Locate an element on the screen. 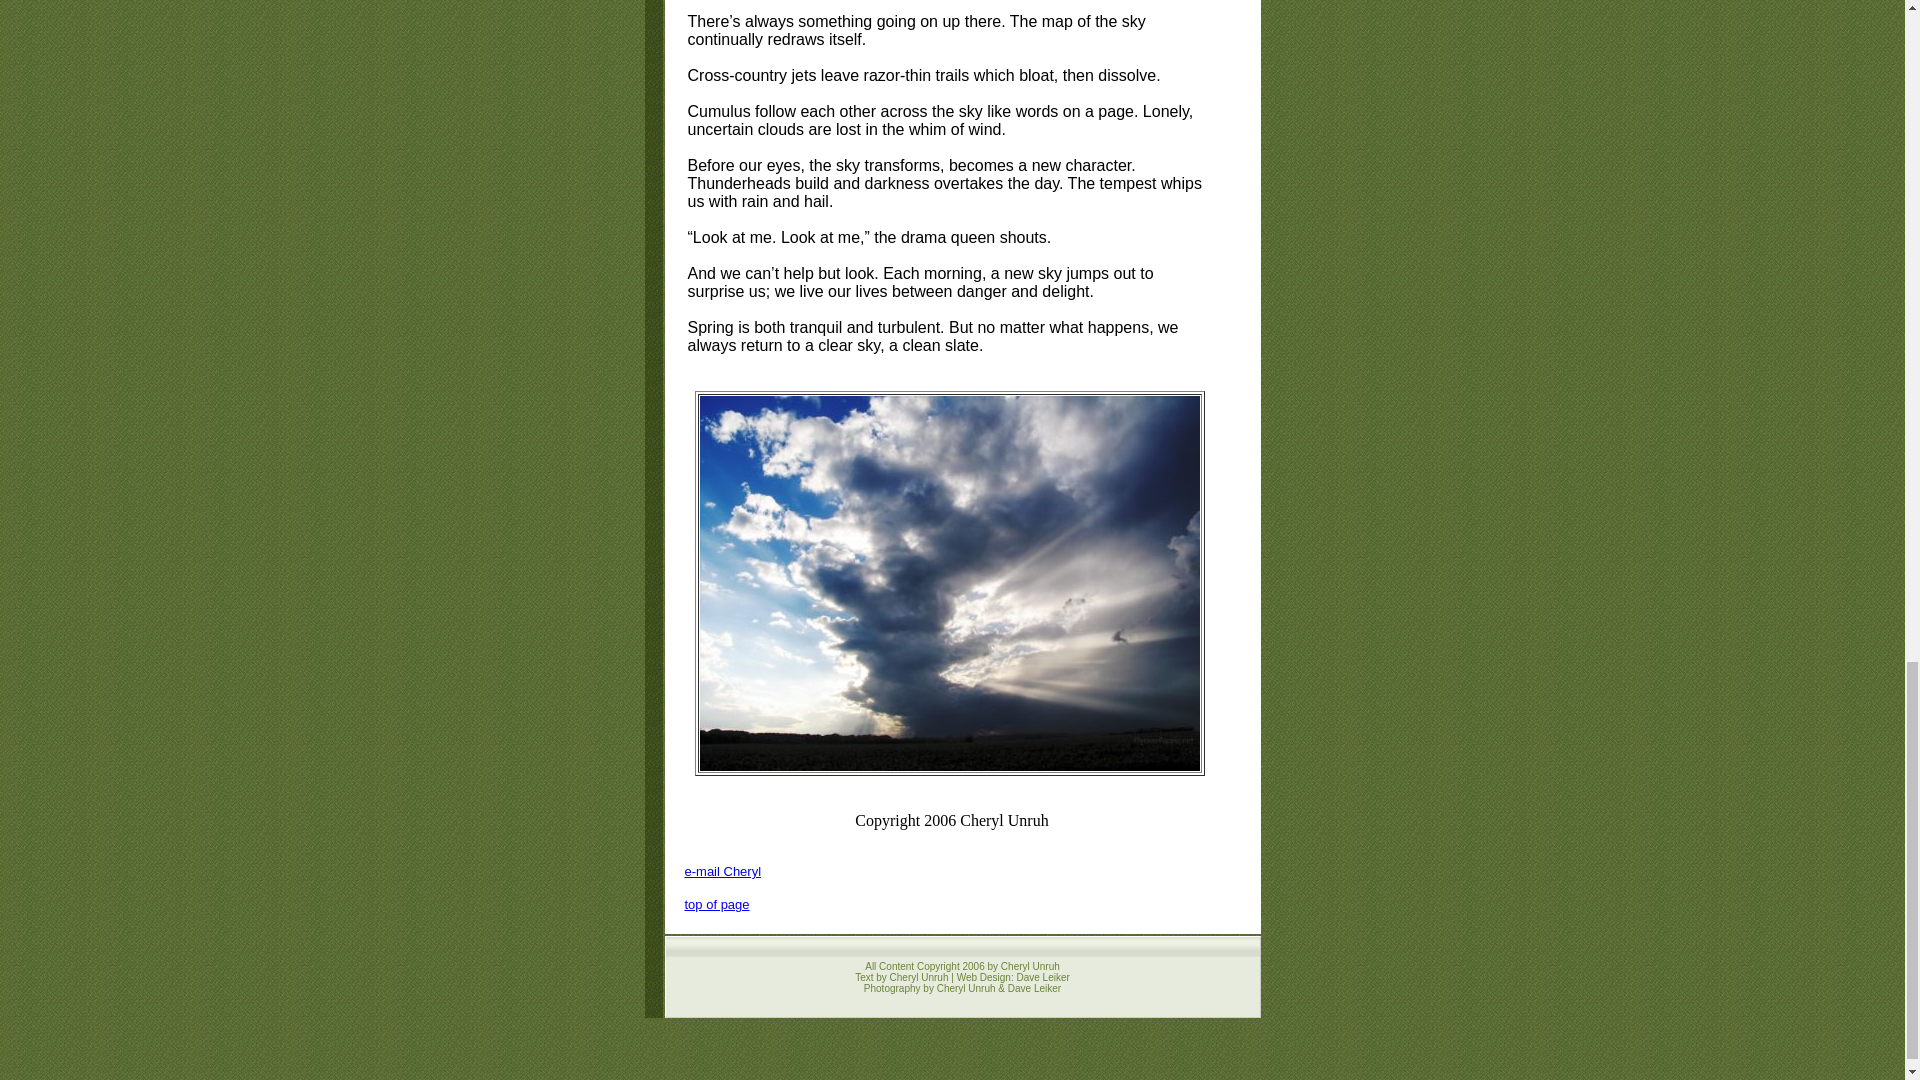  e-mail Cheryl is located at coordinates (722, 872).